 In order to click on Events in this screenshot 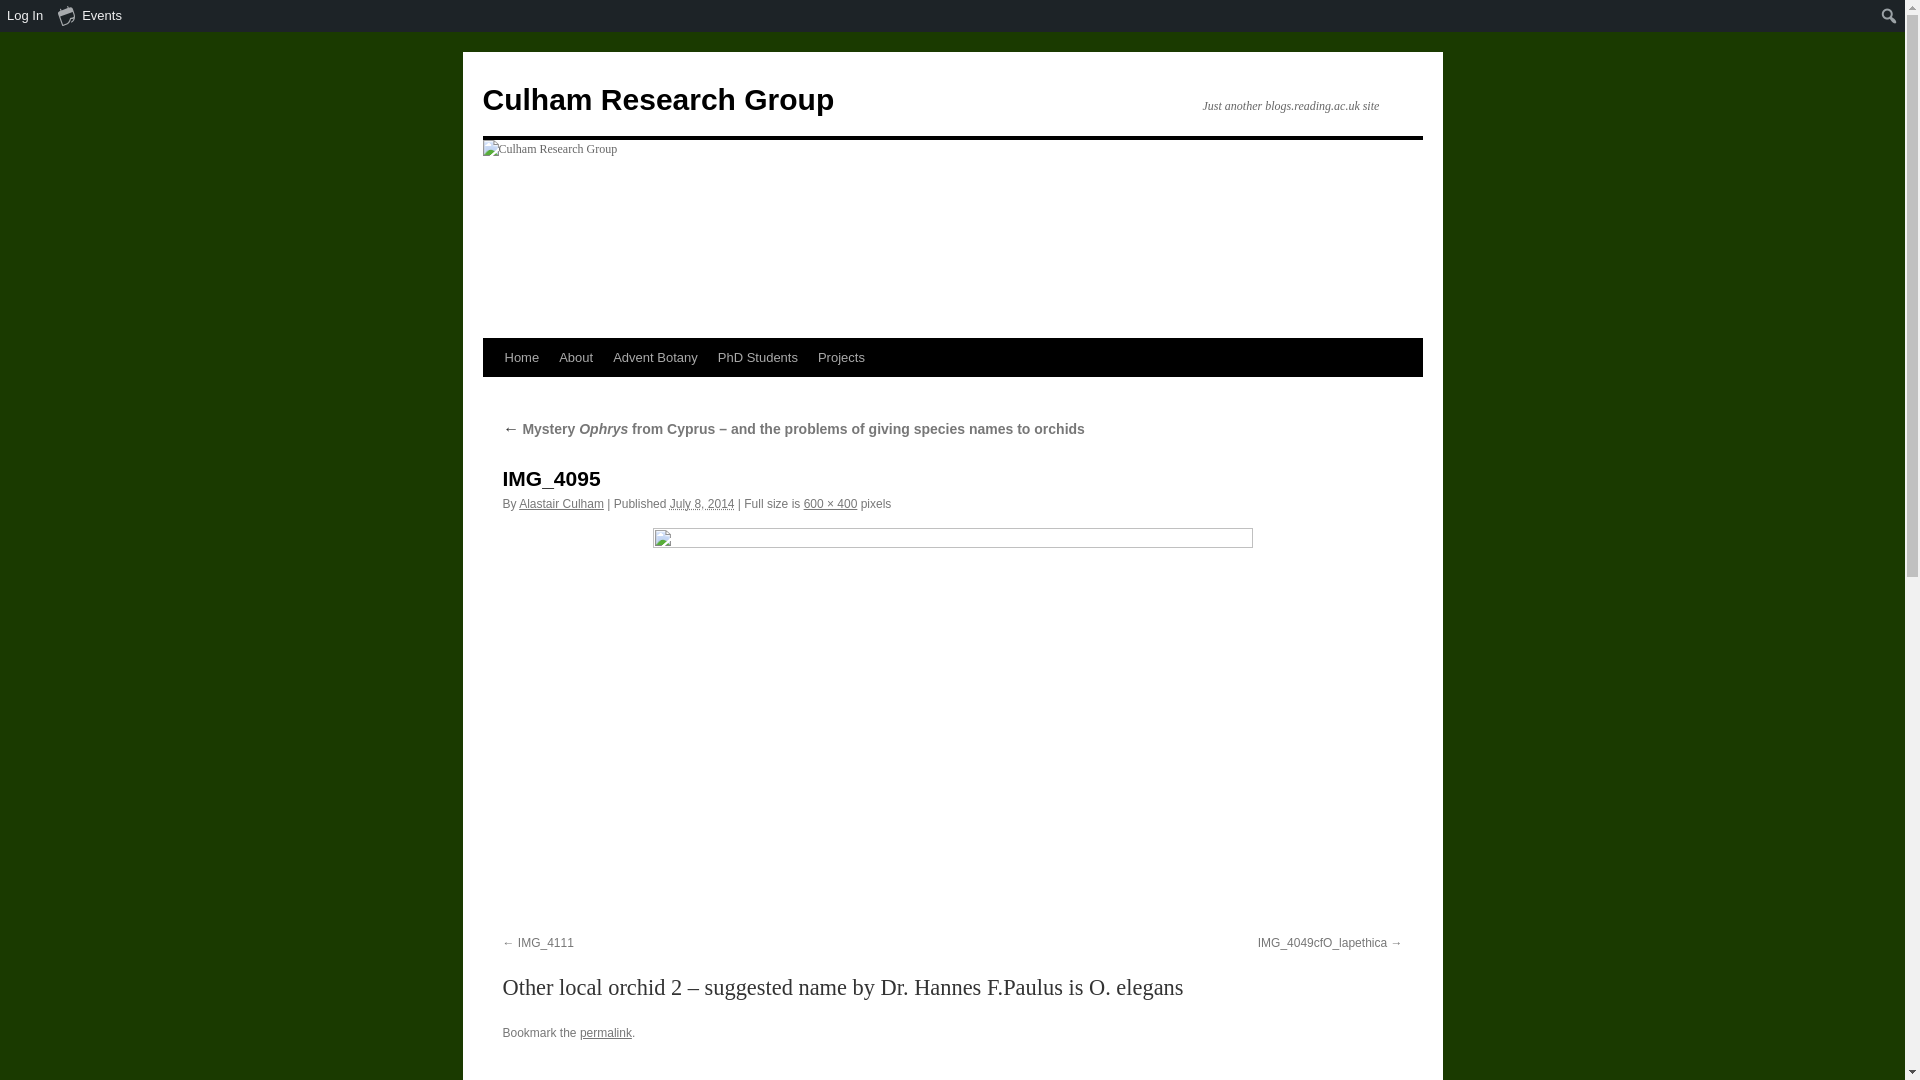, I will do `click(90, 16)`.